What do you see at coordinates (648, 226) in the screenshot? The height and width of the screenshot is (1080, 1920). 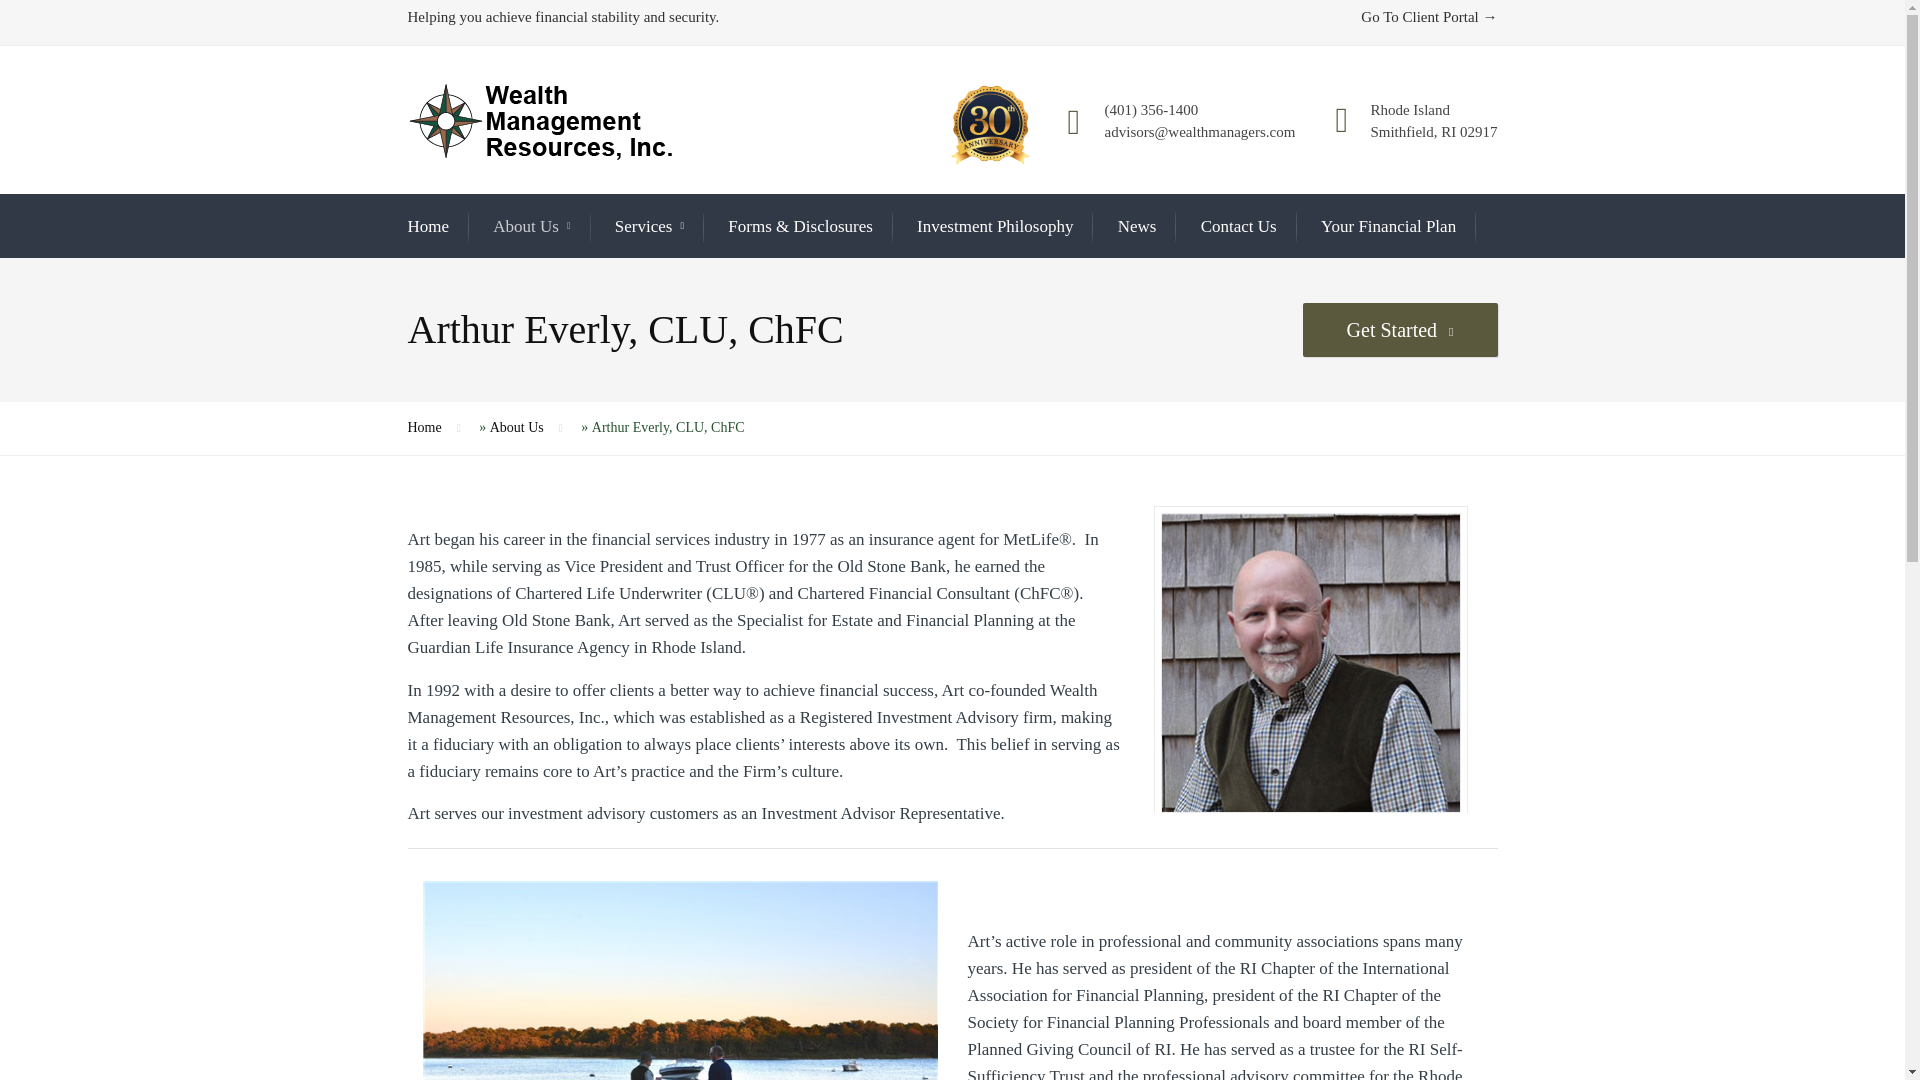 I see `Services` at bounding box center [648, 226].